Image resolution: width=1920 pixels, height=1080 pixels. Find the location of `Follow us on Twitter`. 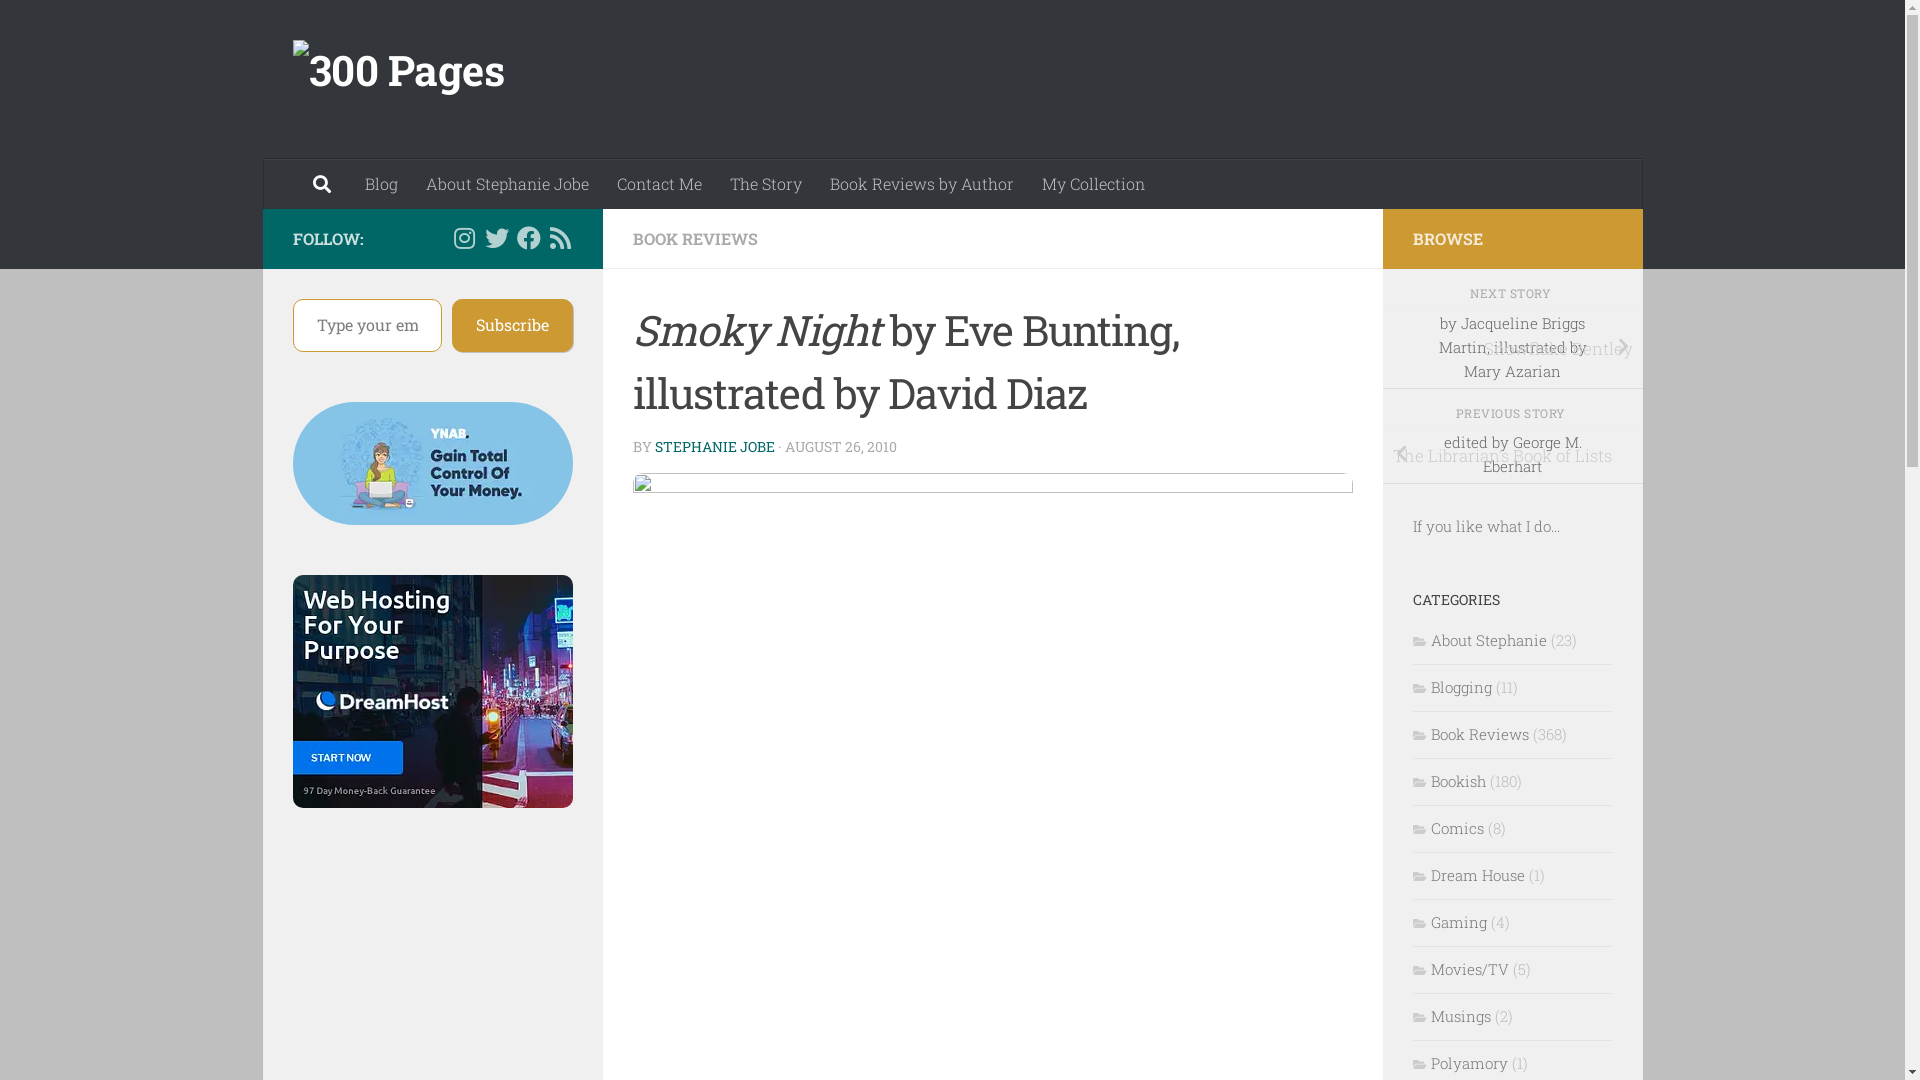

Follow us on Twitter is located at coordinates (496, 238).